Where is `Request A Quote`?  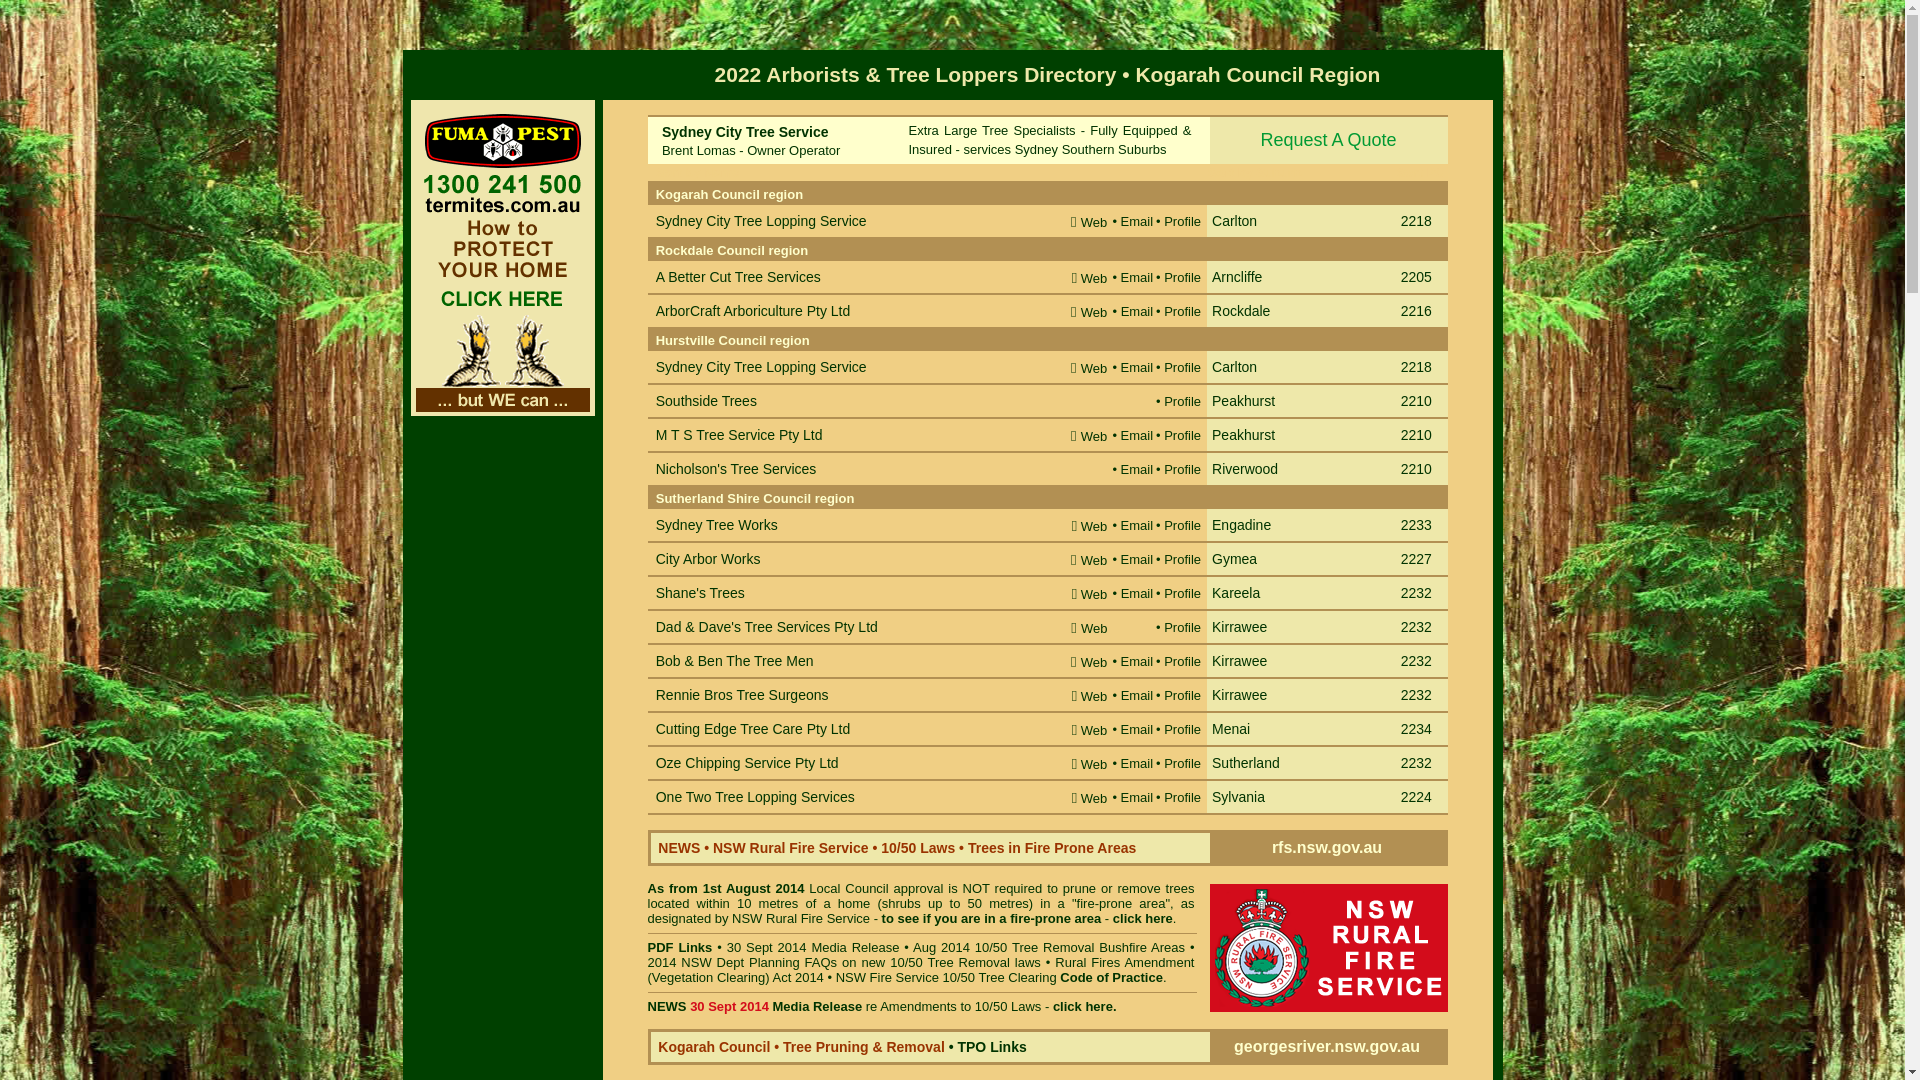
Request A Quote is located at coordinates (1329, 140).